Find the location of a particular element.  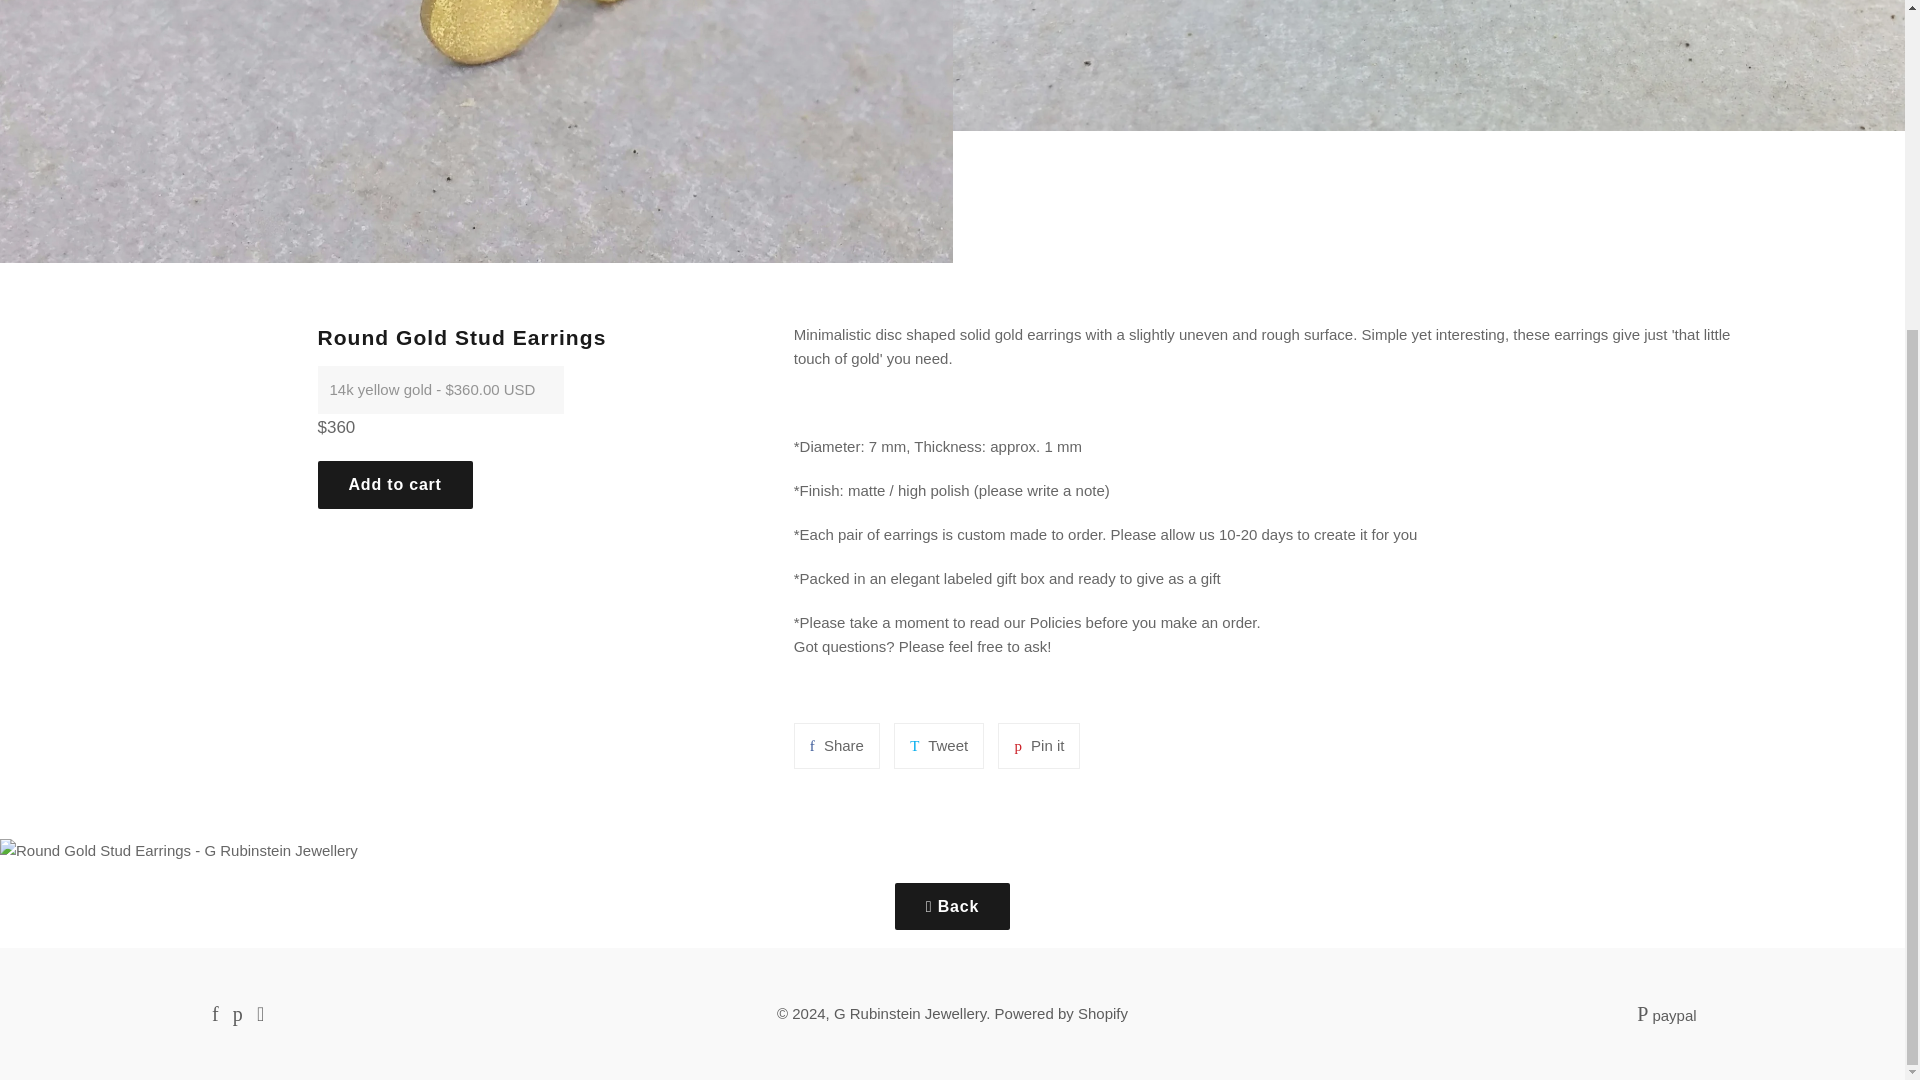

Powered by Shopify is located at coordinates (836, 745).